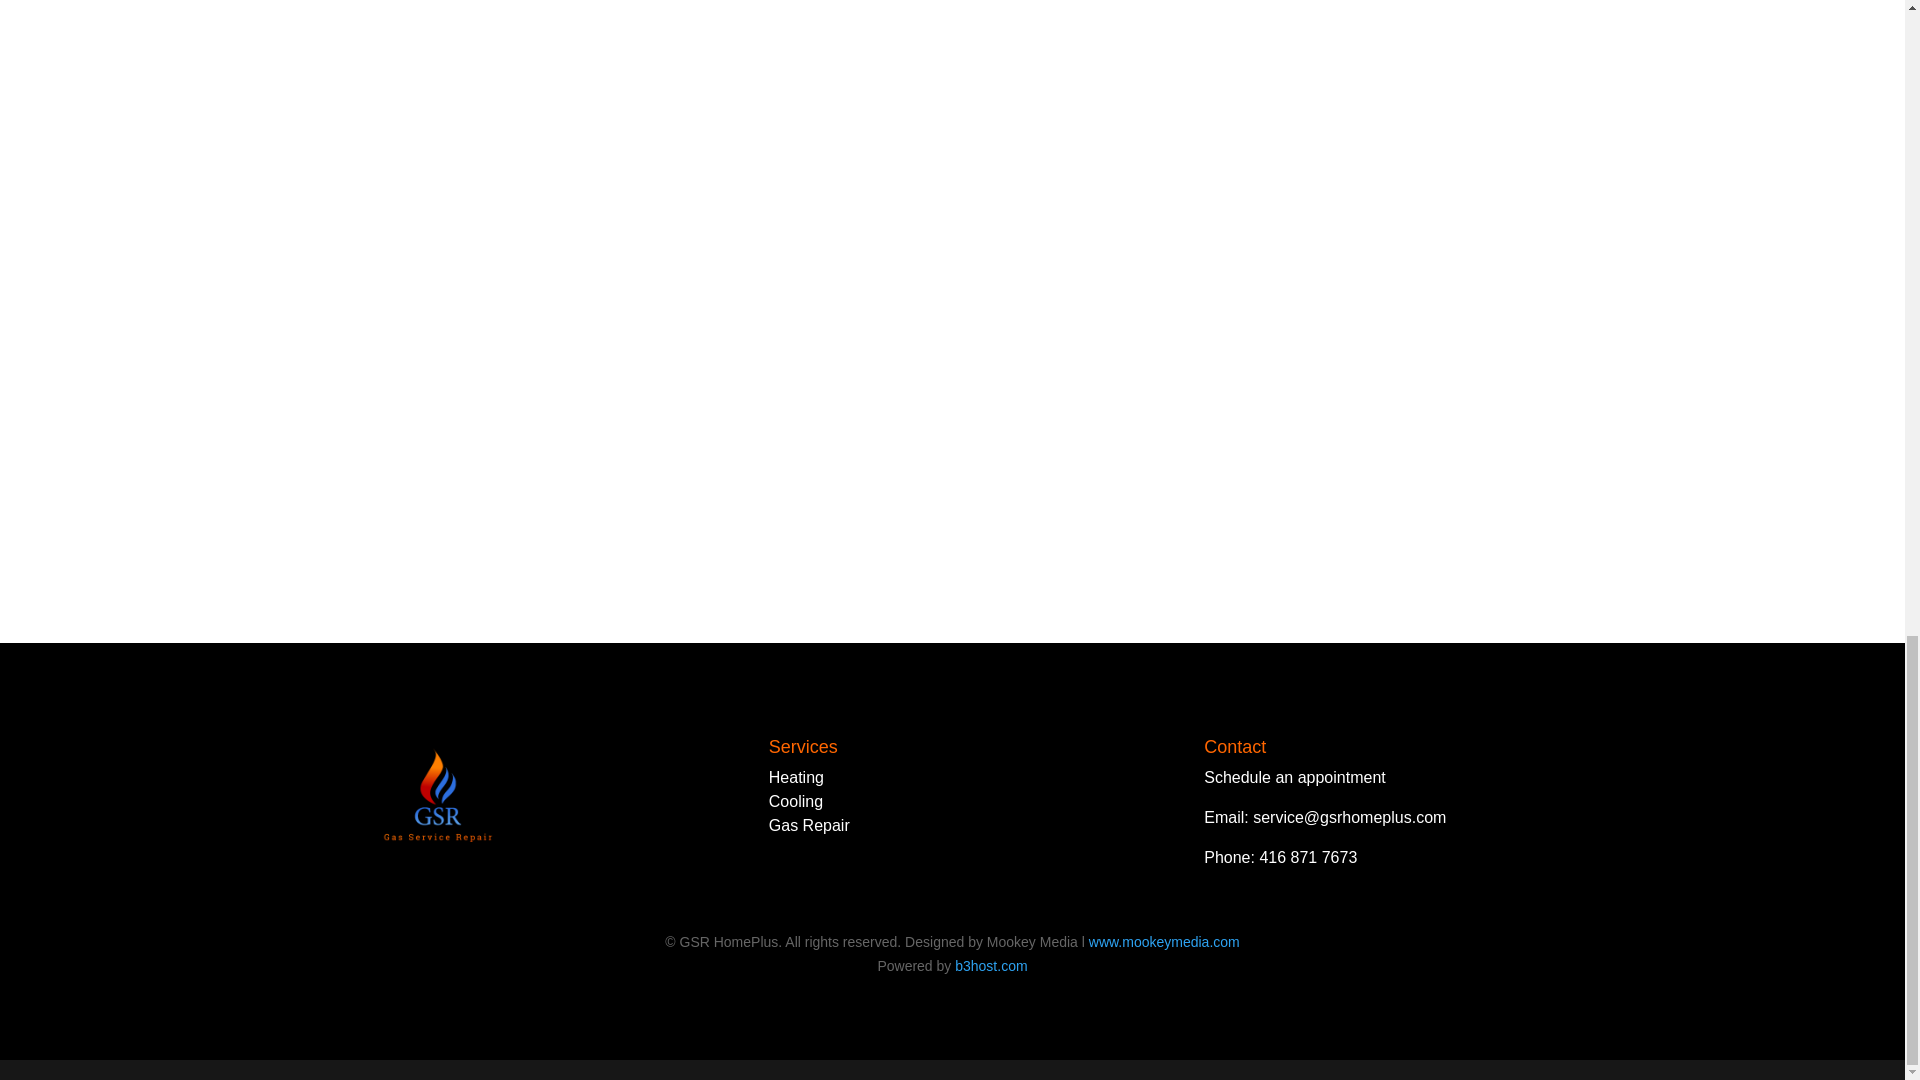 The height and width of the screenshot is (1080, 1920). I want to click on Heating, so click(796, 777).